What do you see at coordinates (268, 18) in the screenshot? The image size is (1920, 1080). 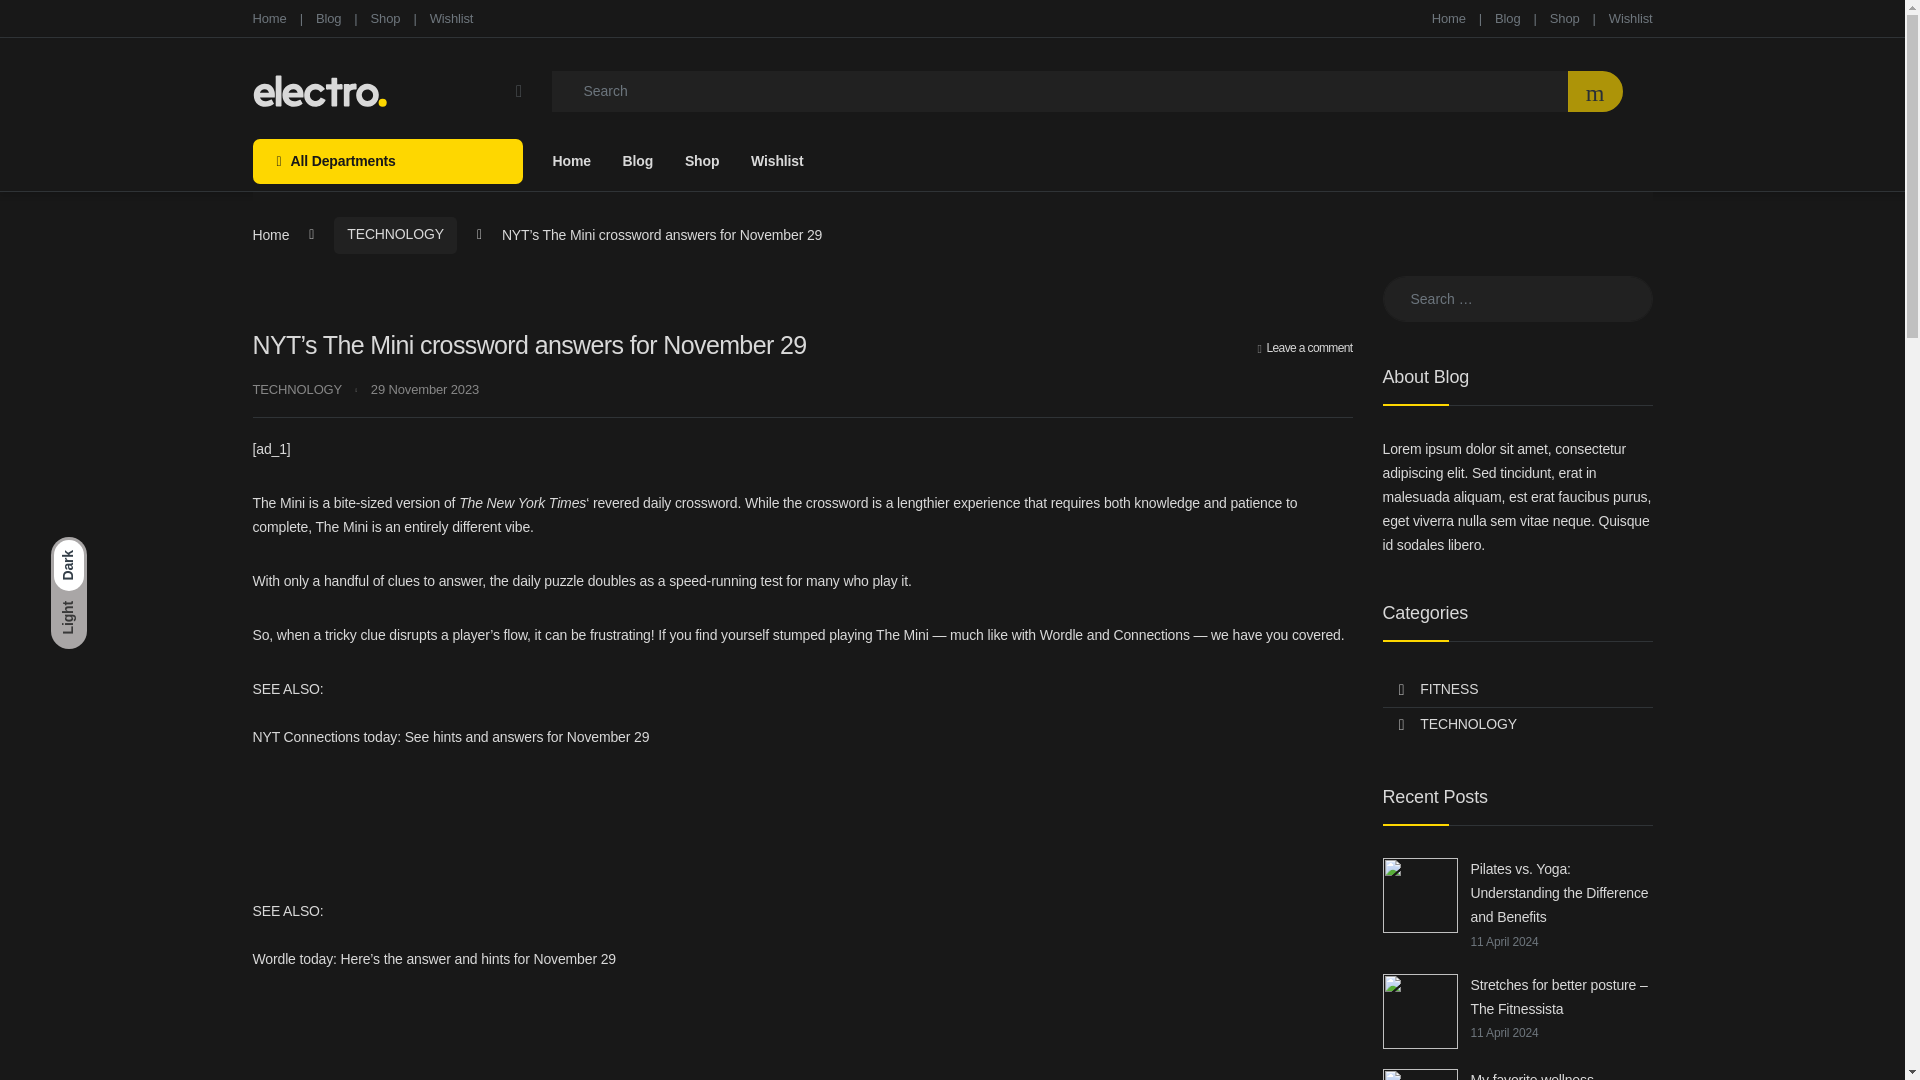 I see `Home` at bounding box center [268, 18].